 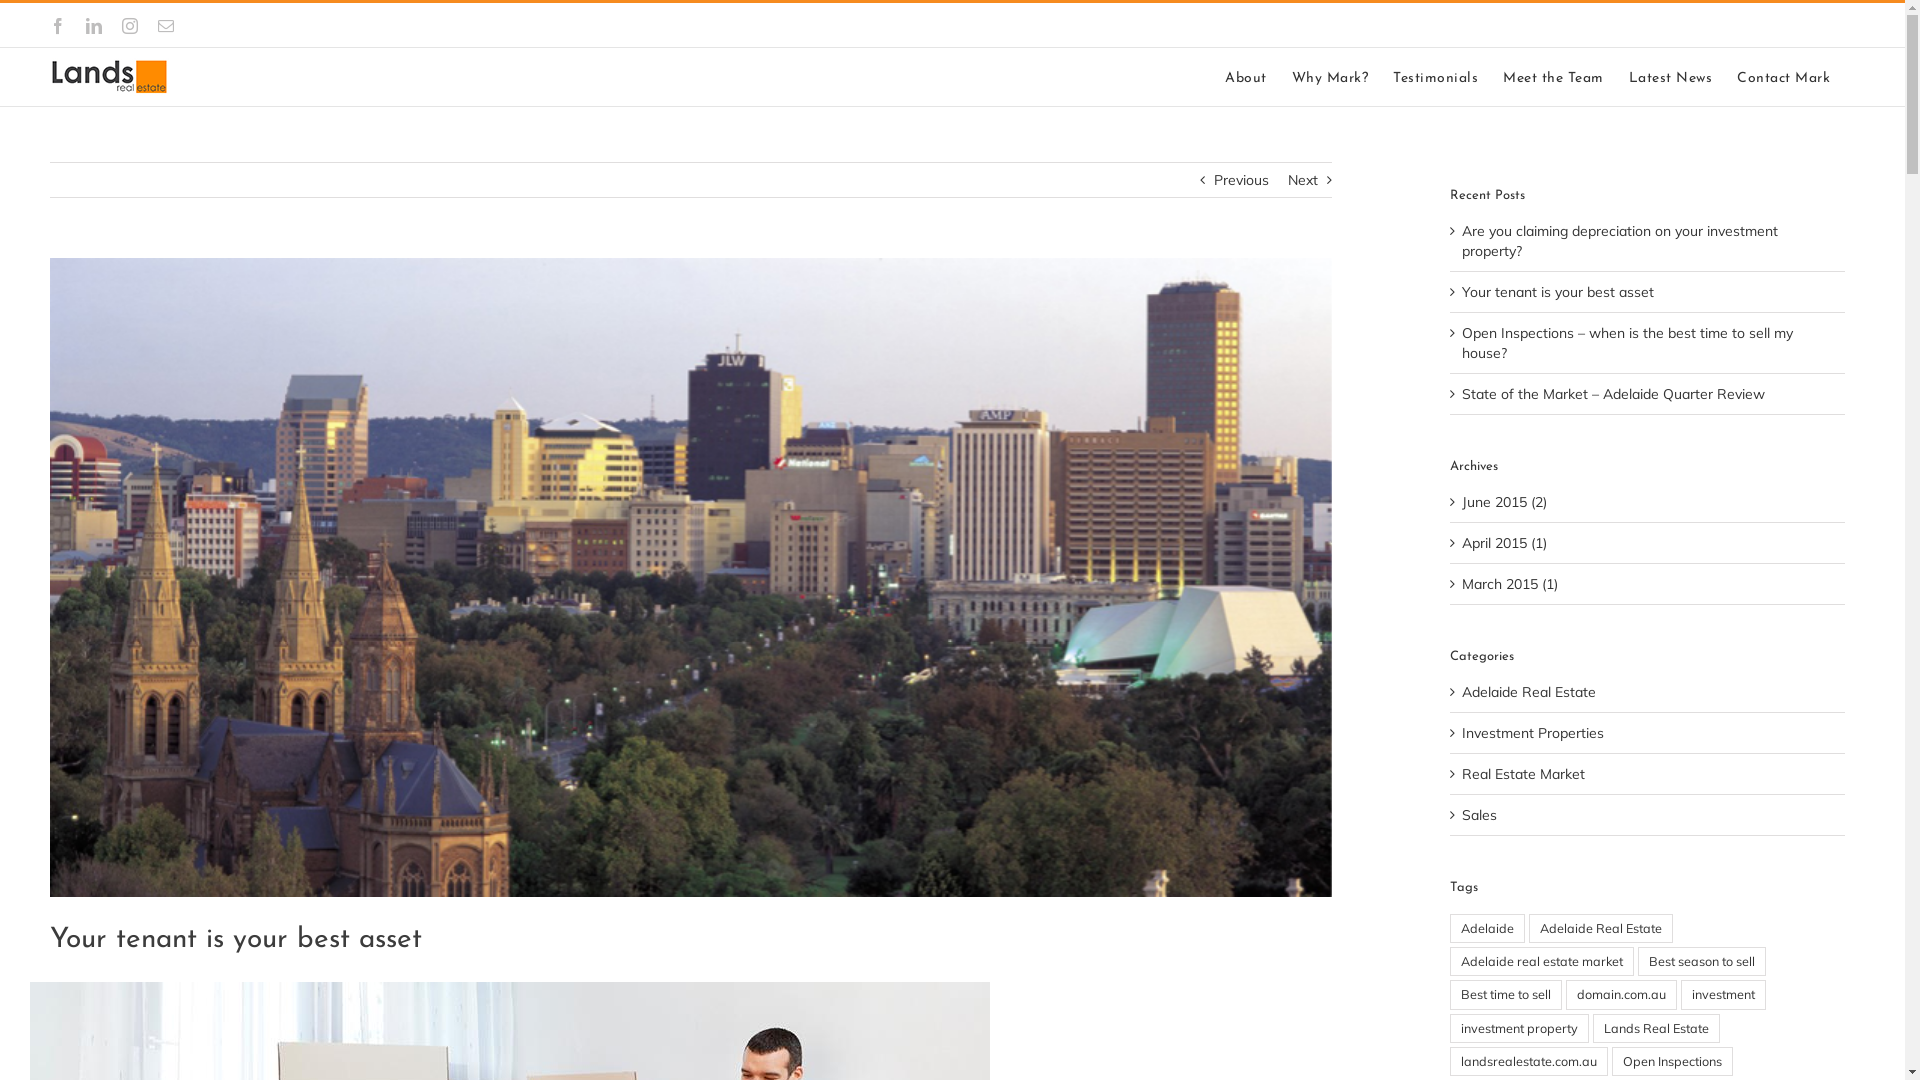 I want to click on Latest News, so click(x=1670, y=77).